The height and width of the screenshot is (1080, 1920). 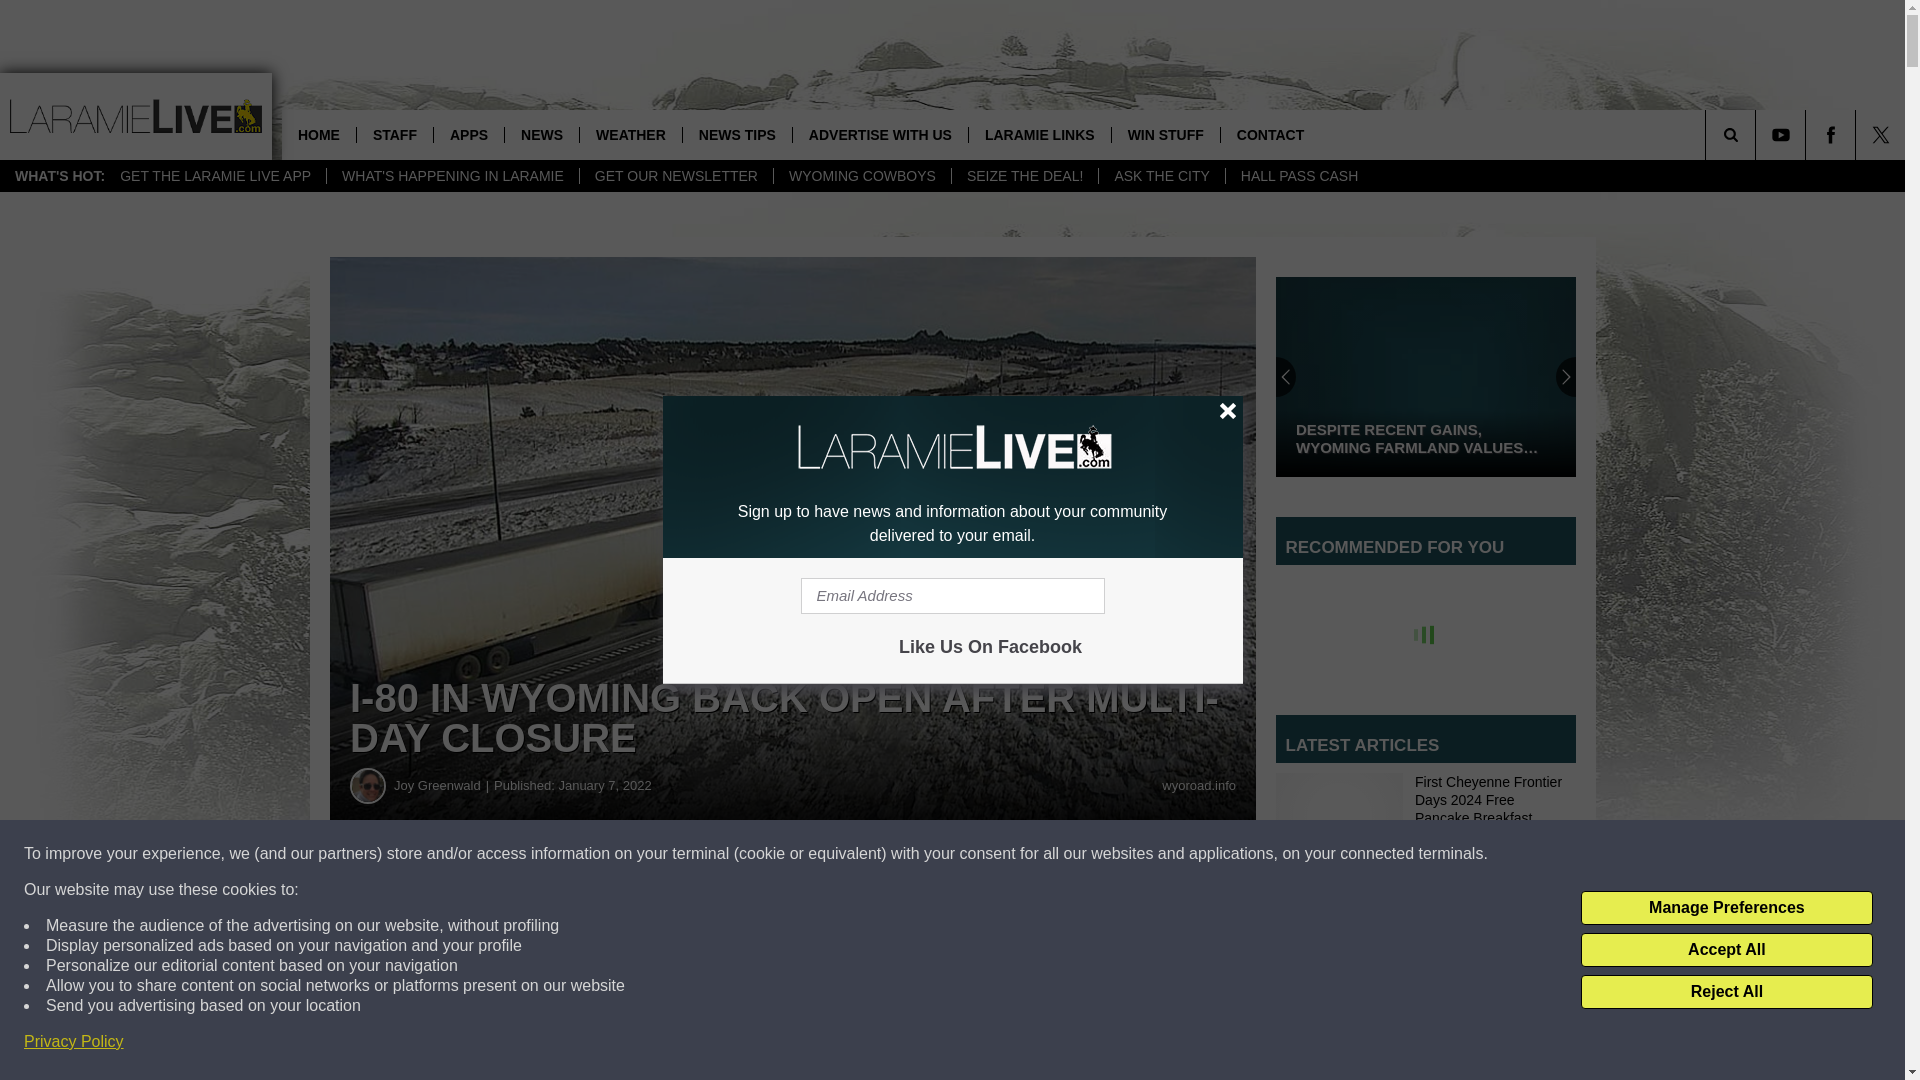 I want to click on CONTACT, so click(x=1270, y=134).